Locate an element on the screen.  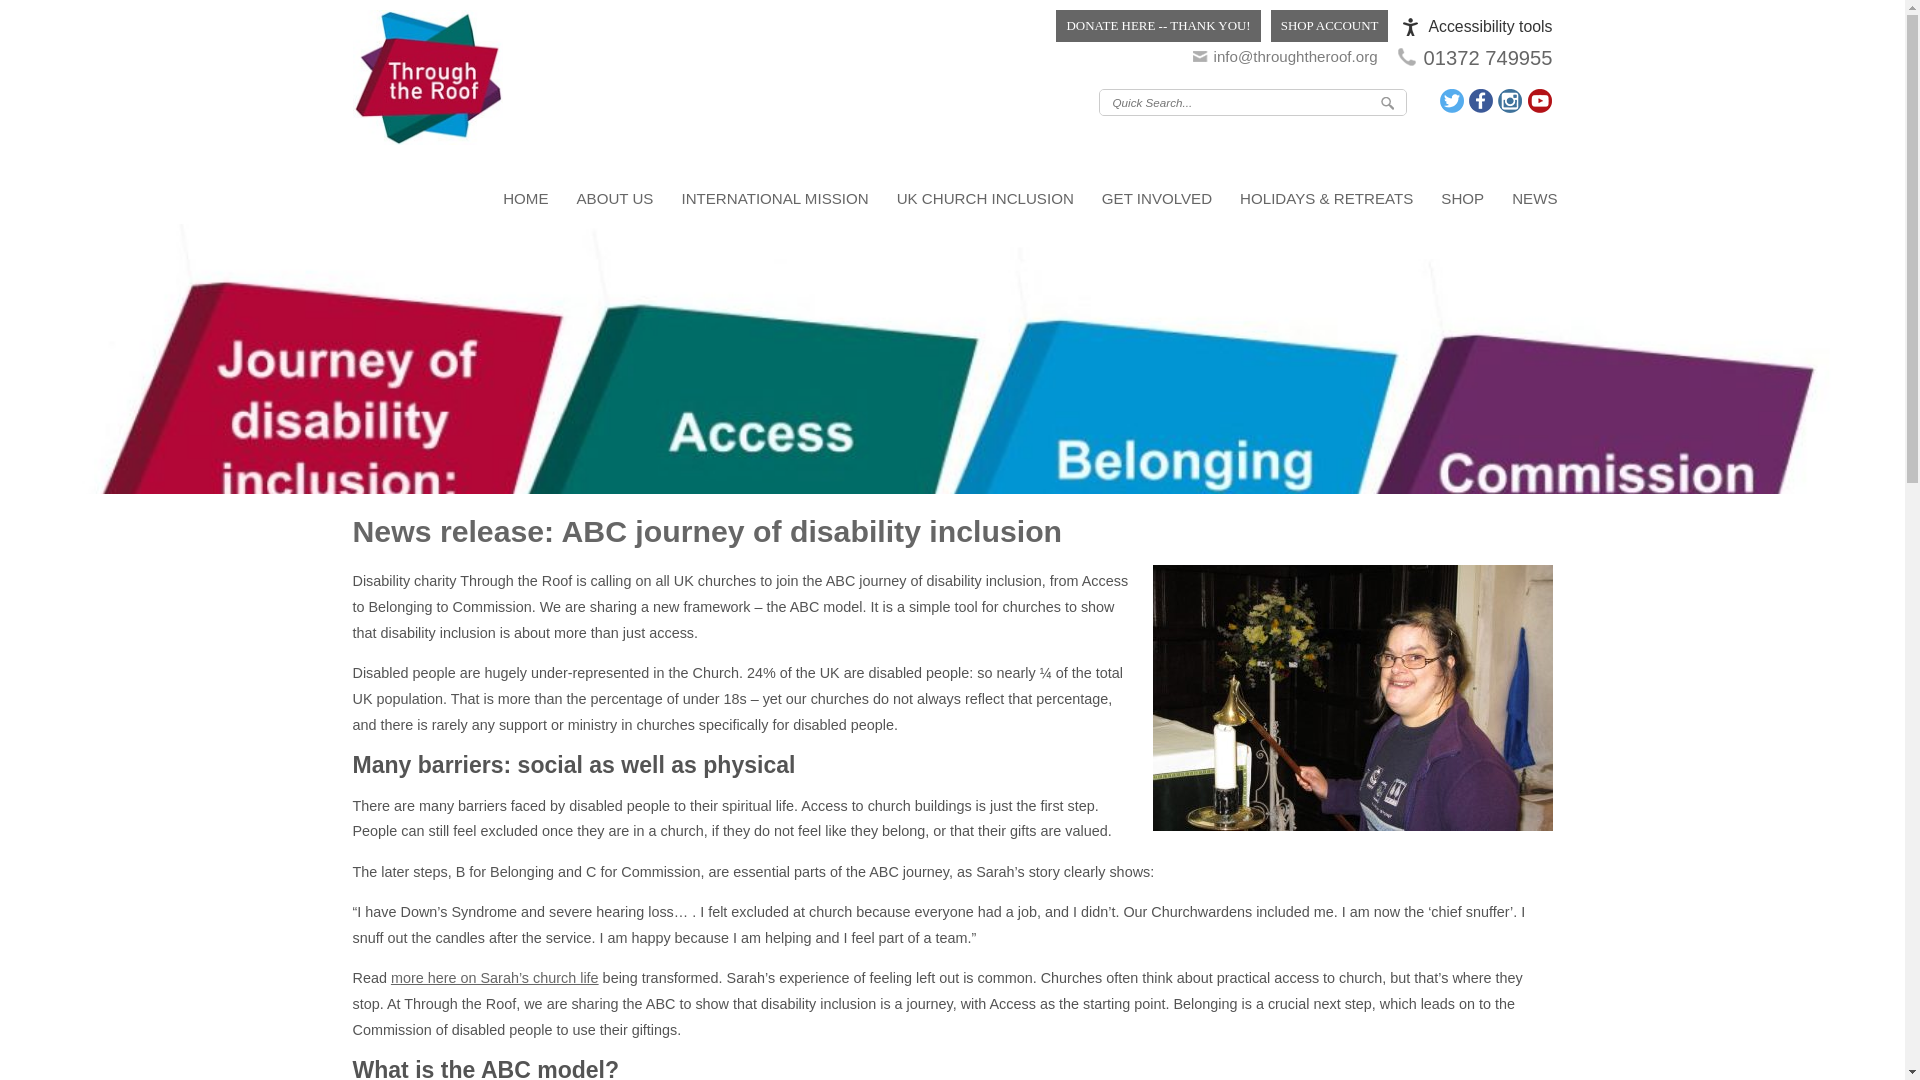
Follow us on Twitter is located at coordinates (1453, 100).